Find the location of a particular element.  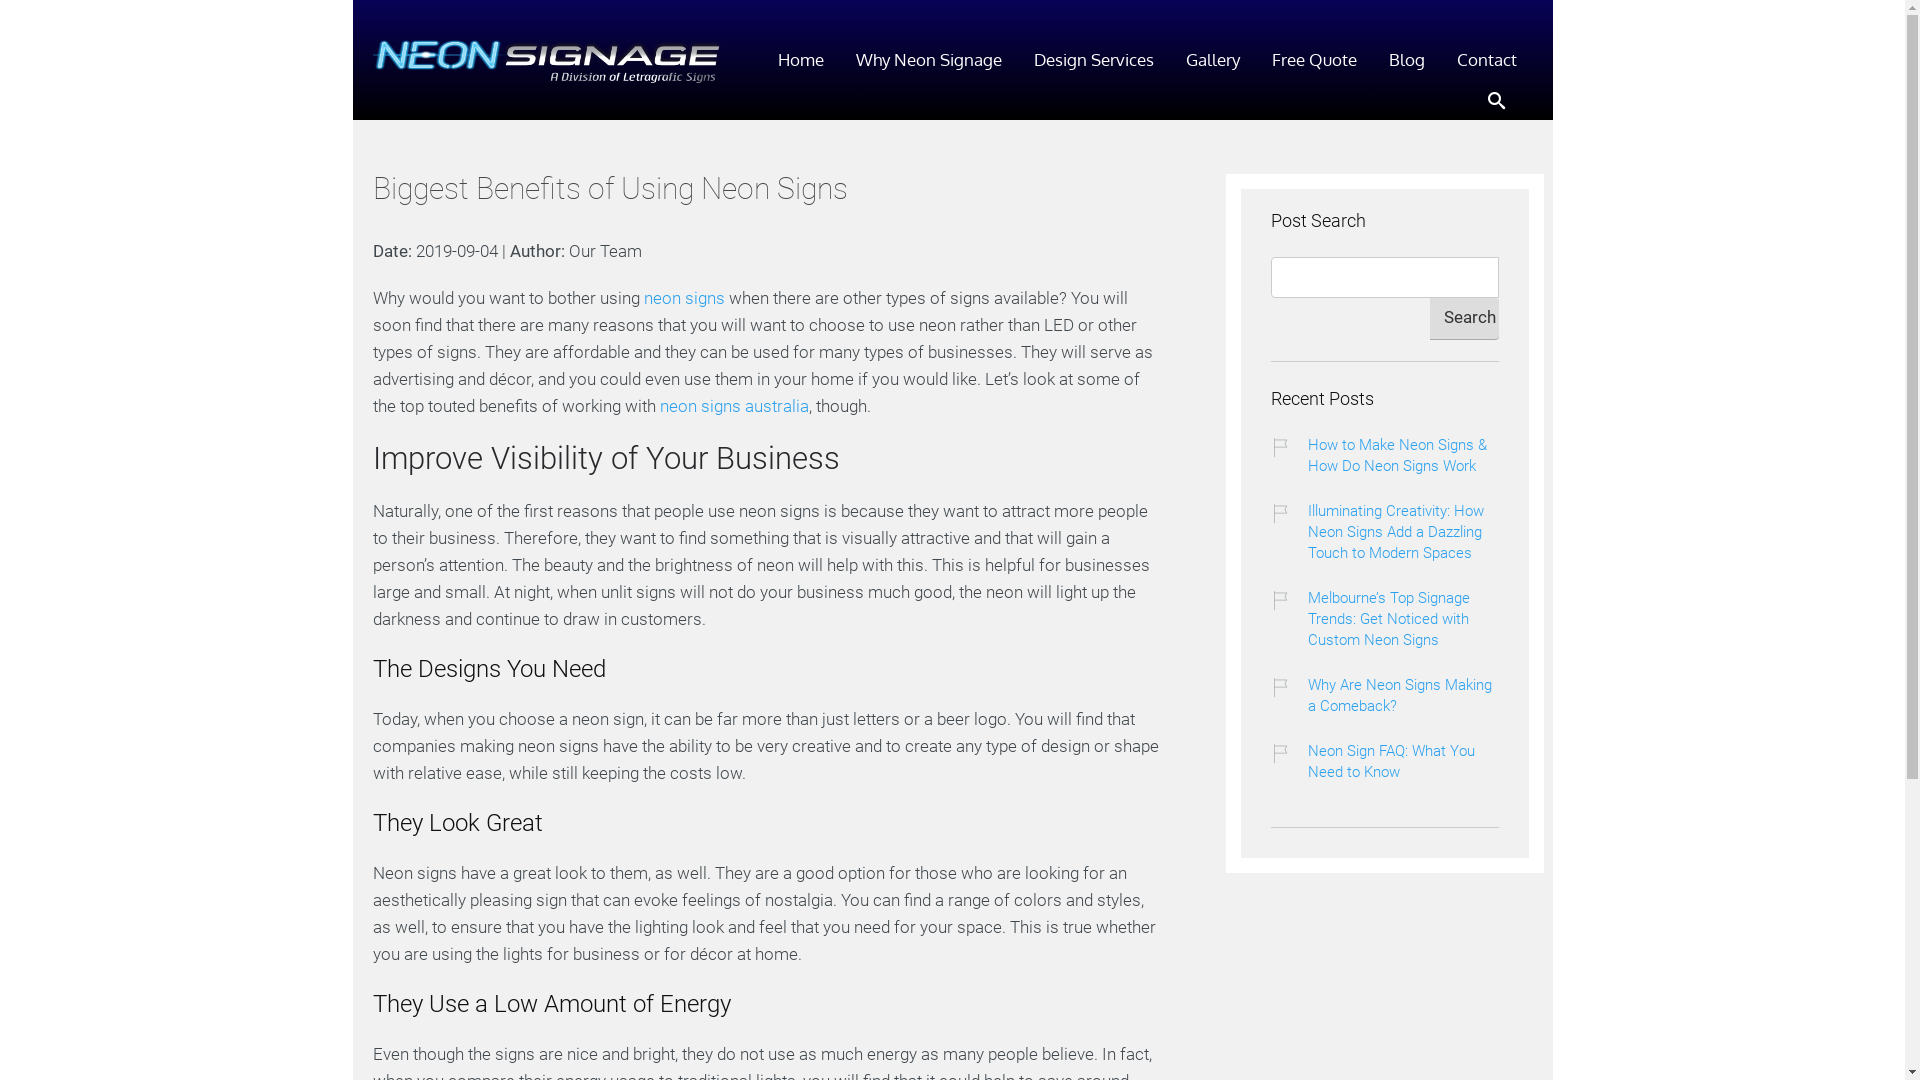

Design Services is located at coordinates (1094, 60).